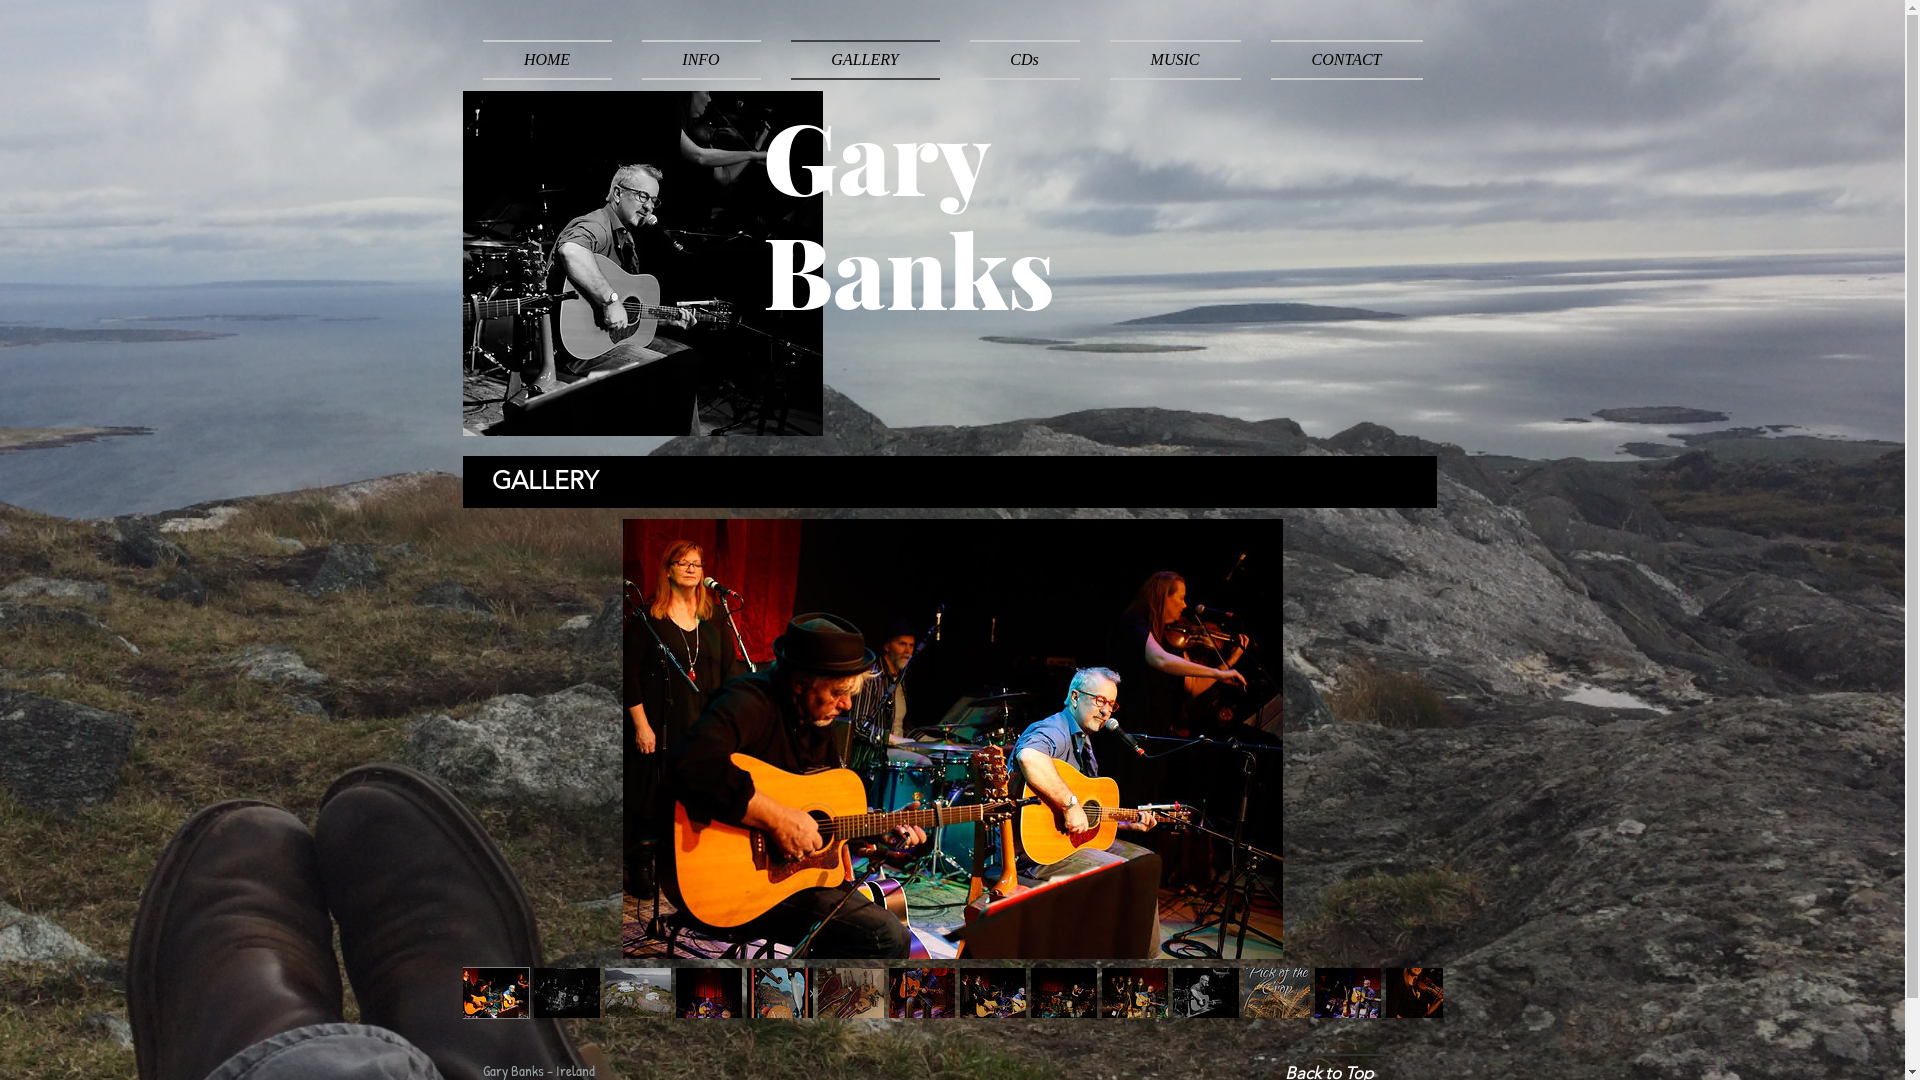  Describe the element at coordinates (1174, 60) in the screenshot. I see `MUSIC` at that location.